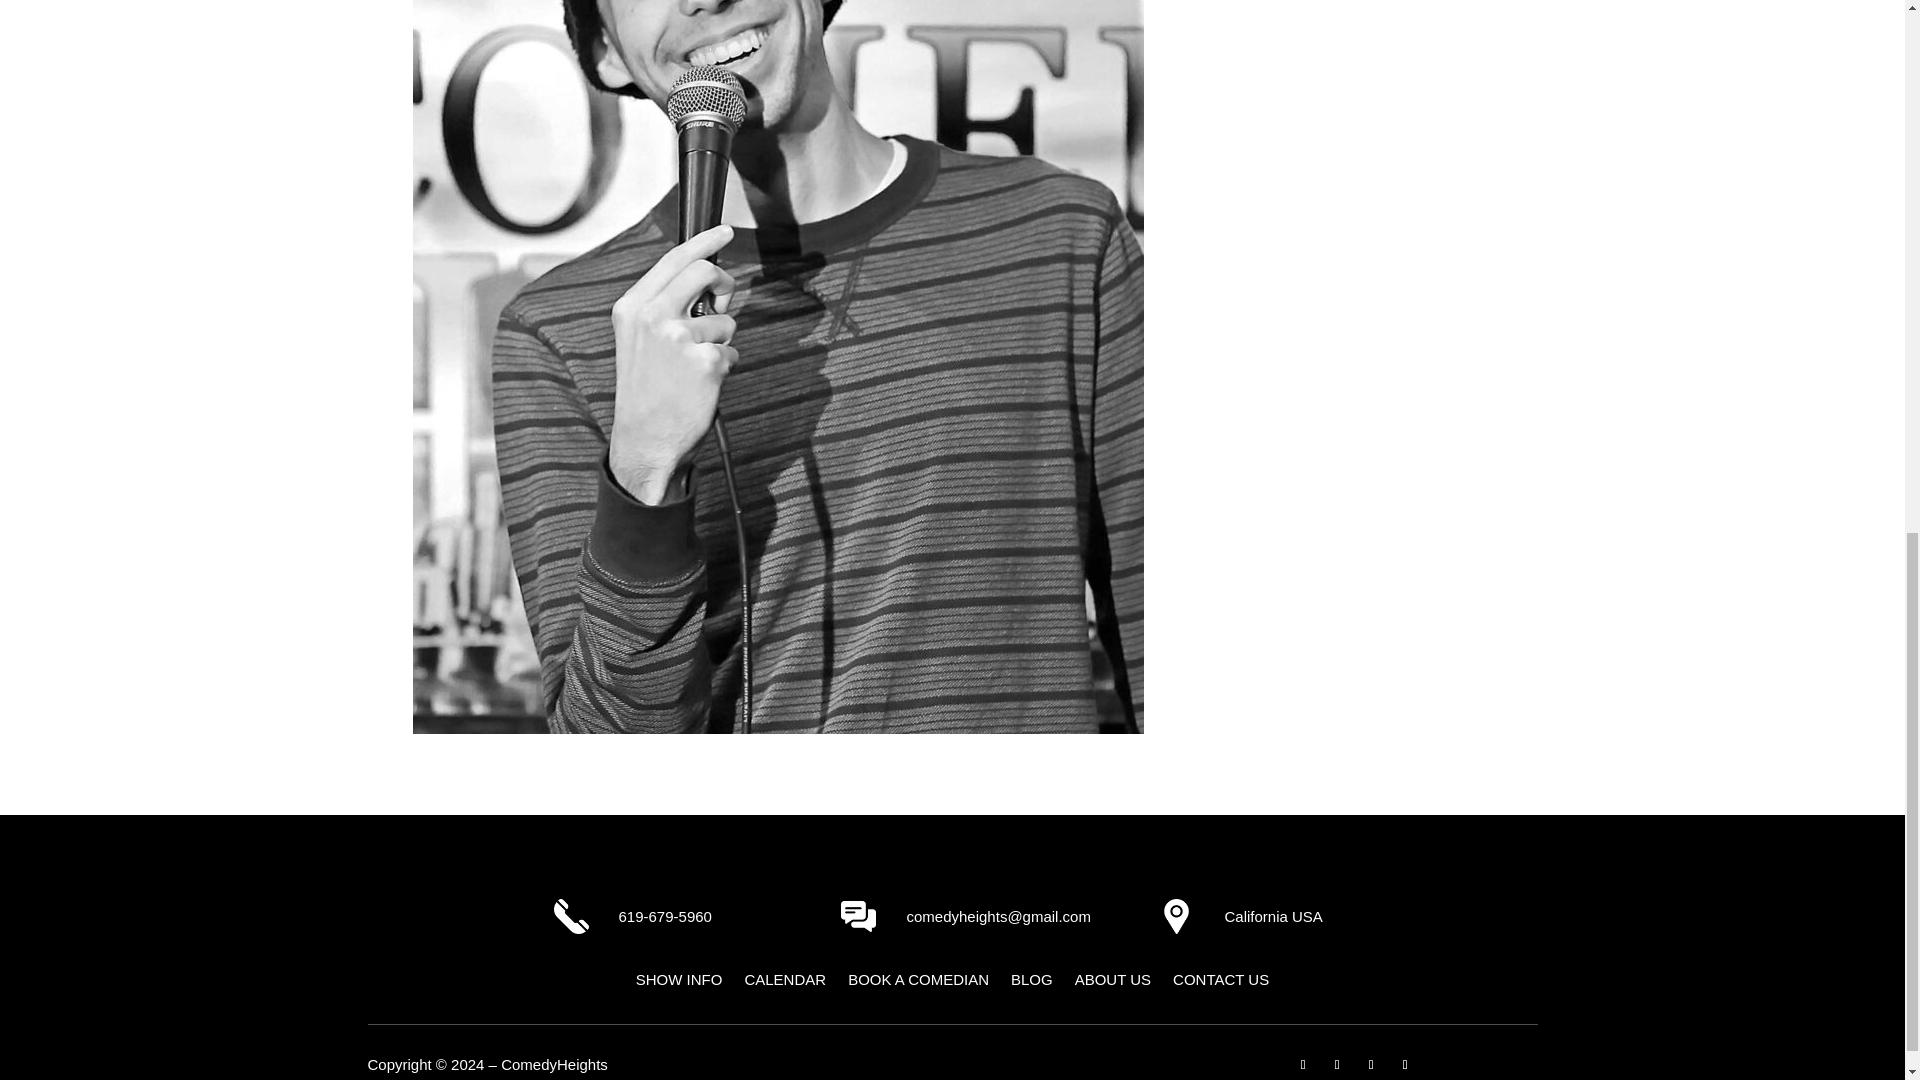 The width and height of the screenshot is (1920, 1080). Describe the element at coordinates (1273, 916) in the screenshot. I see `California USA` at that location.